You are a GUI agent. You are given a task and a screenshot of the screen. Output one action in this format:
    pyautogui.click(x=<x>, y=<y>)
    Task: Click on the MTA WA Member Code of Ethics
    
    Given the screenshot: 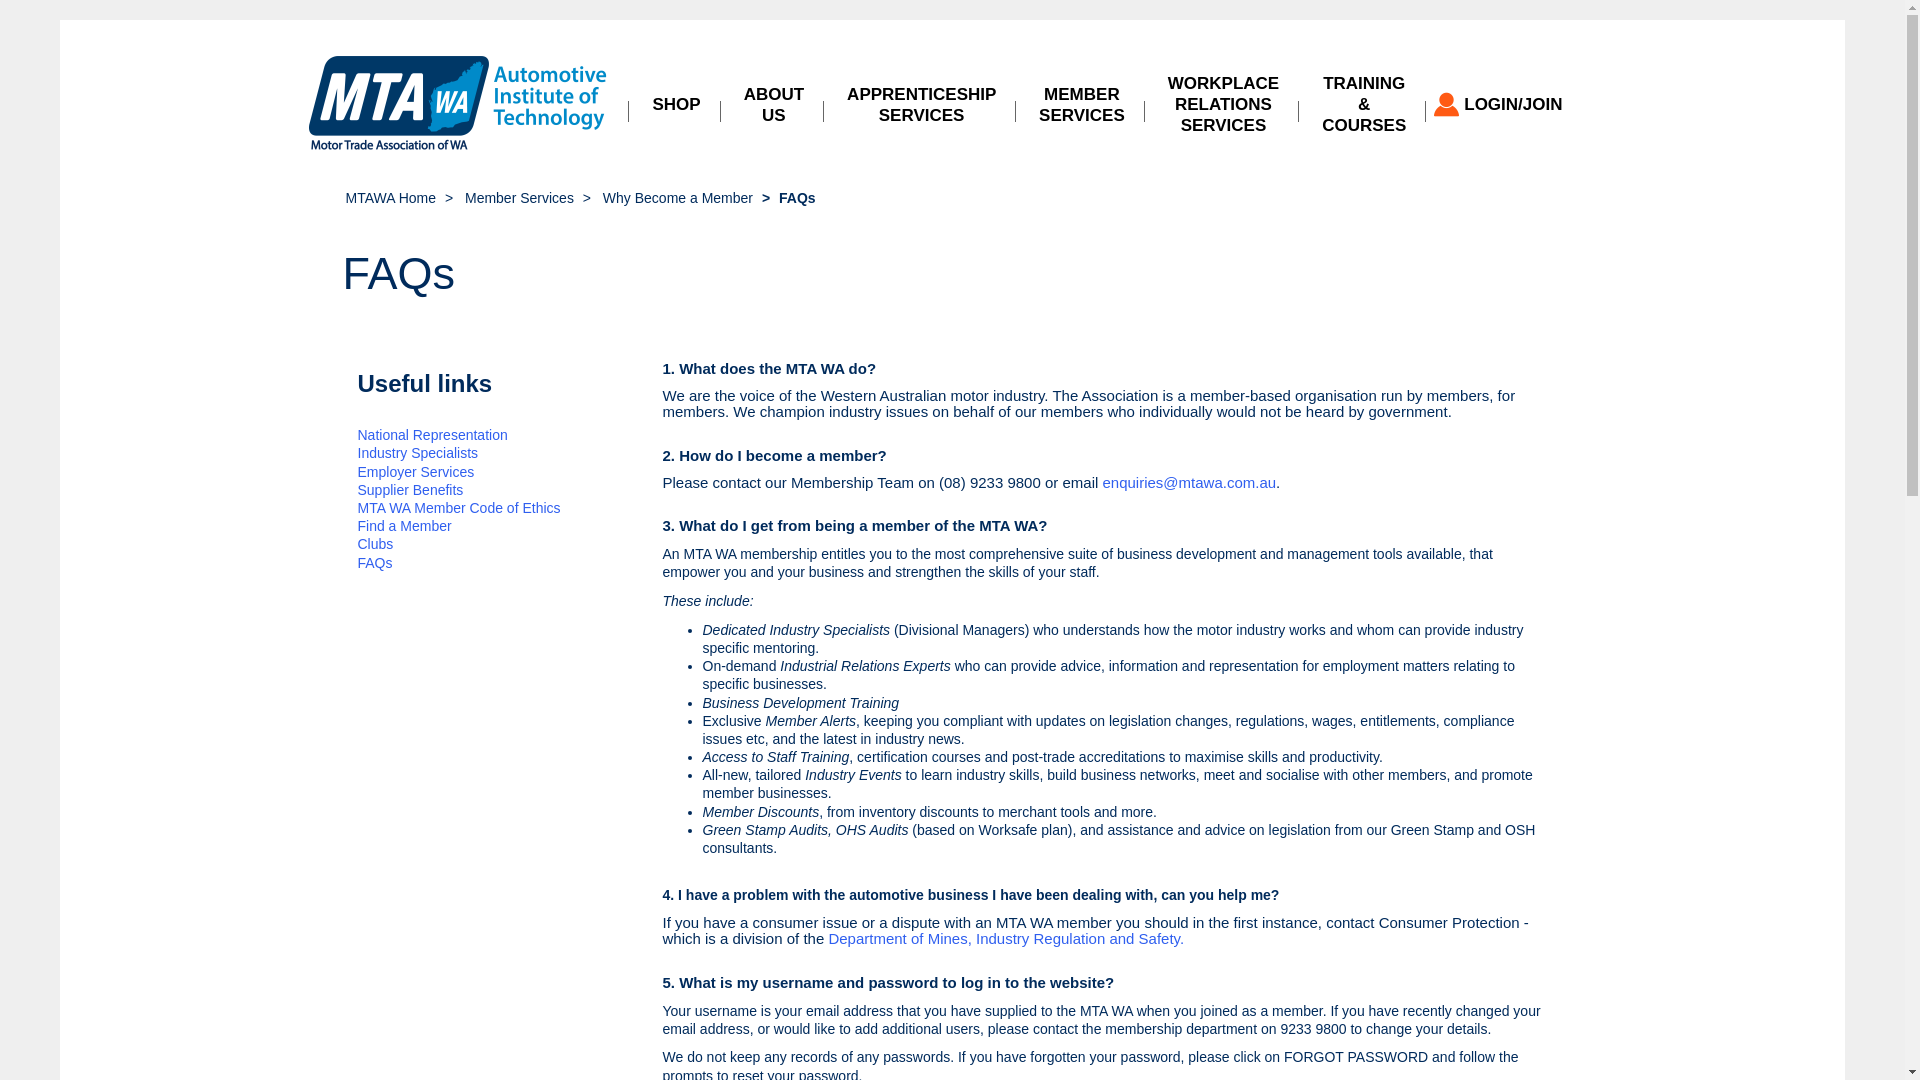 What is the action you would take?
    pyautogui.click(x=460, y=508)
    